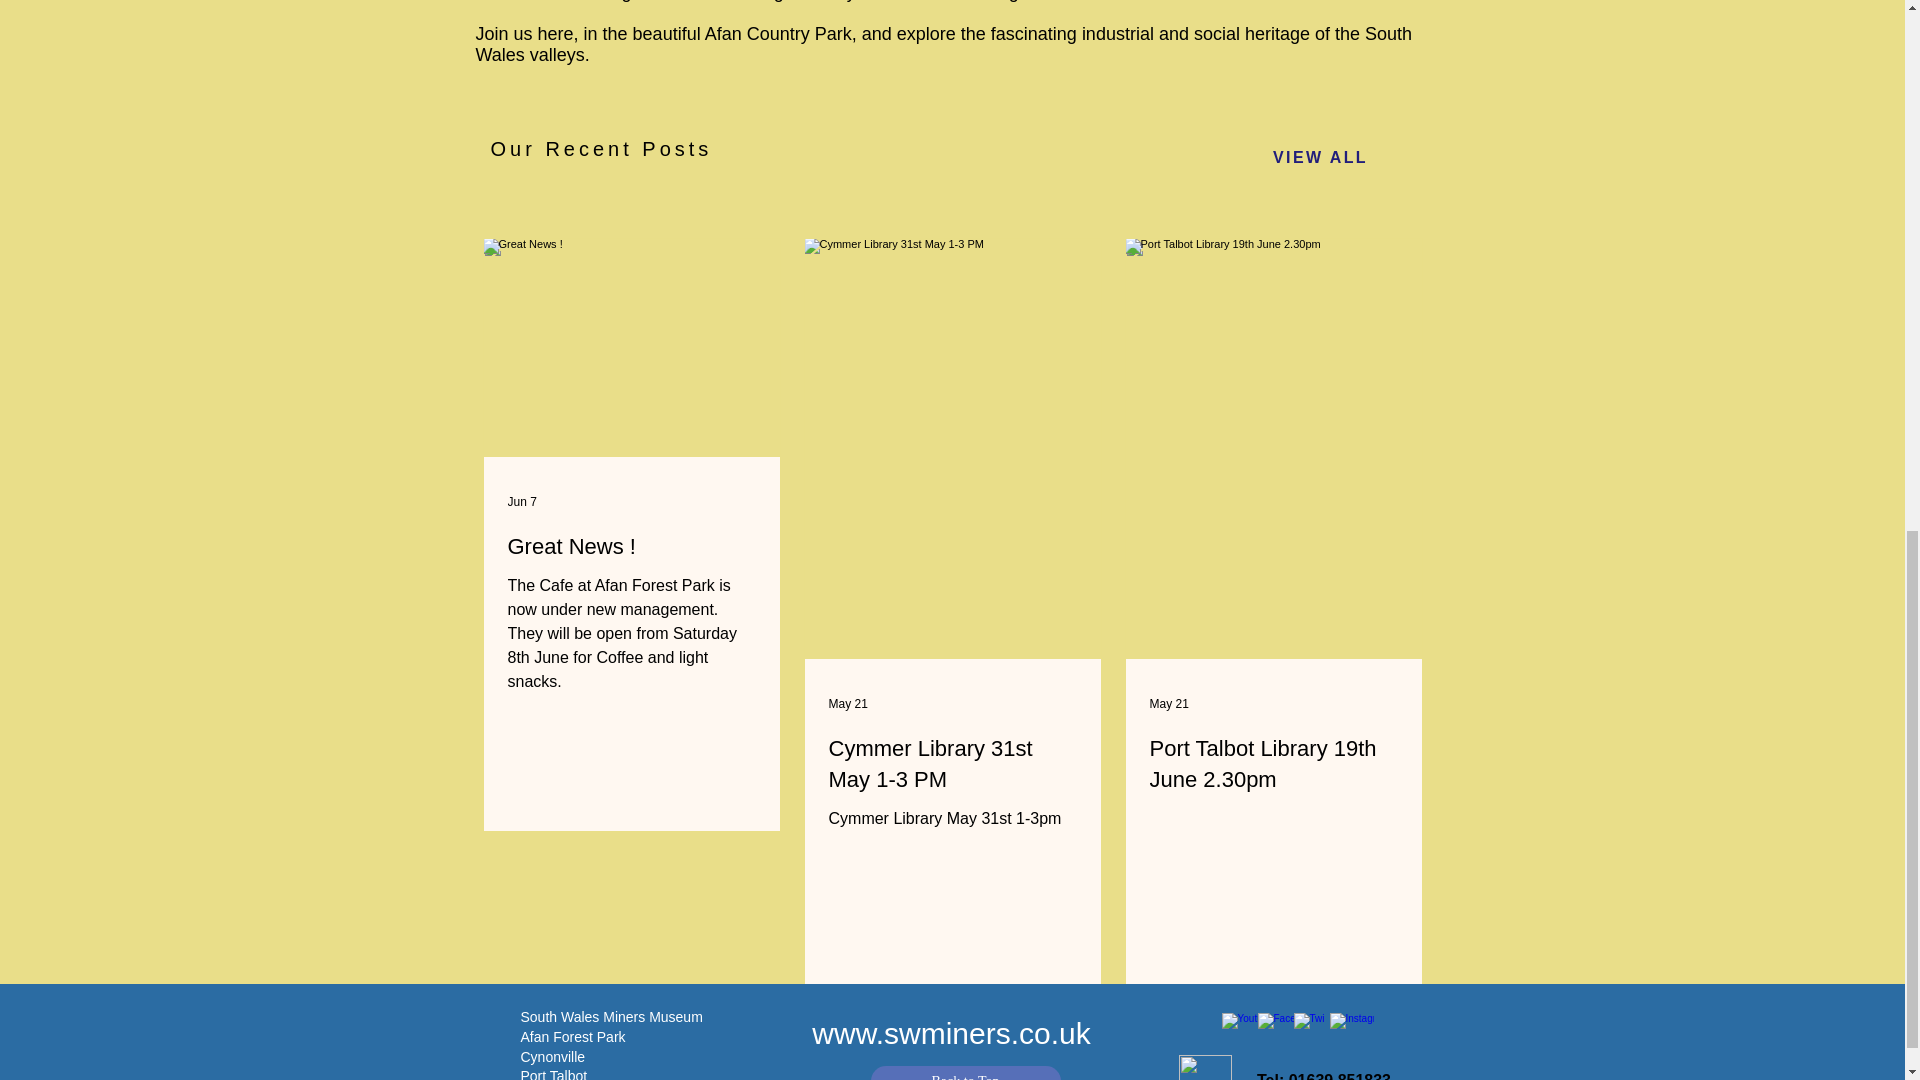 This screenshot has height=1080, width=1920. Describe the element at coordinates (847, 703) in the screenshot. I see `May 21` at that location.